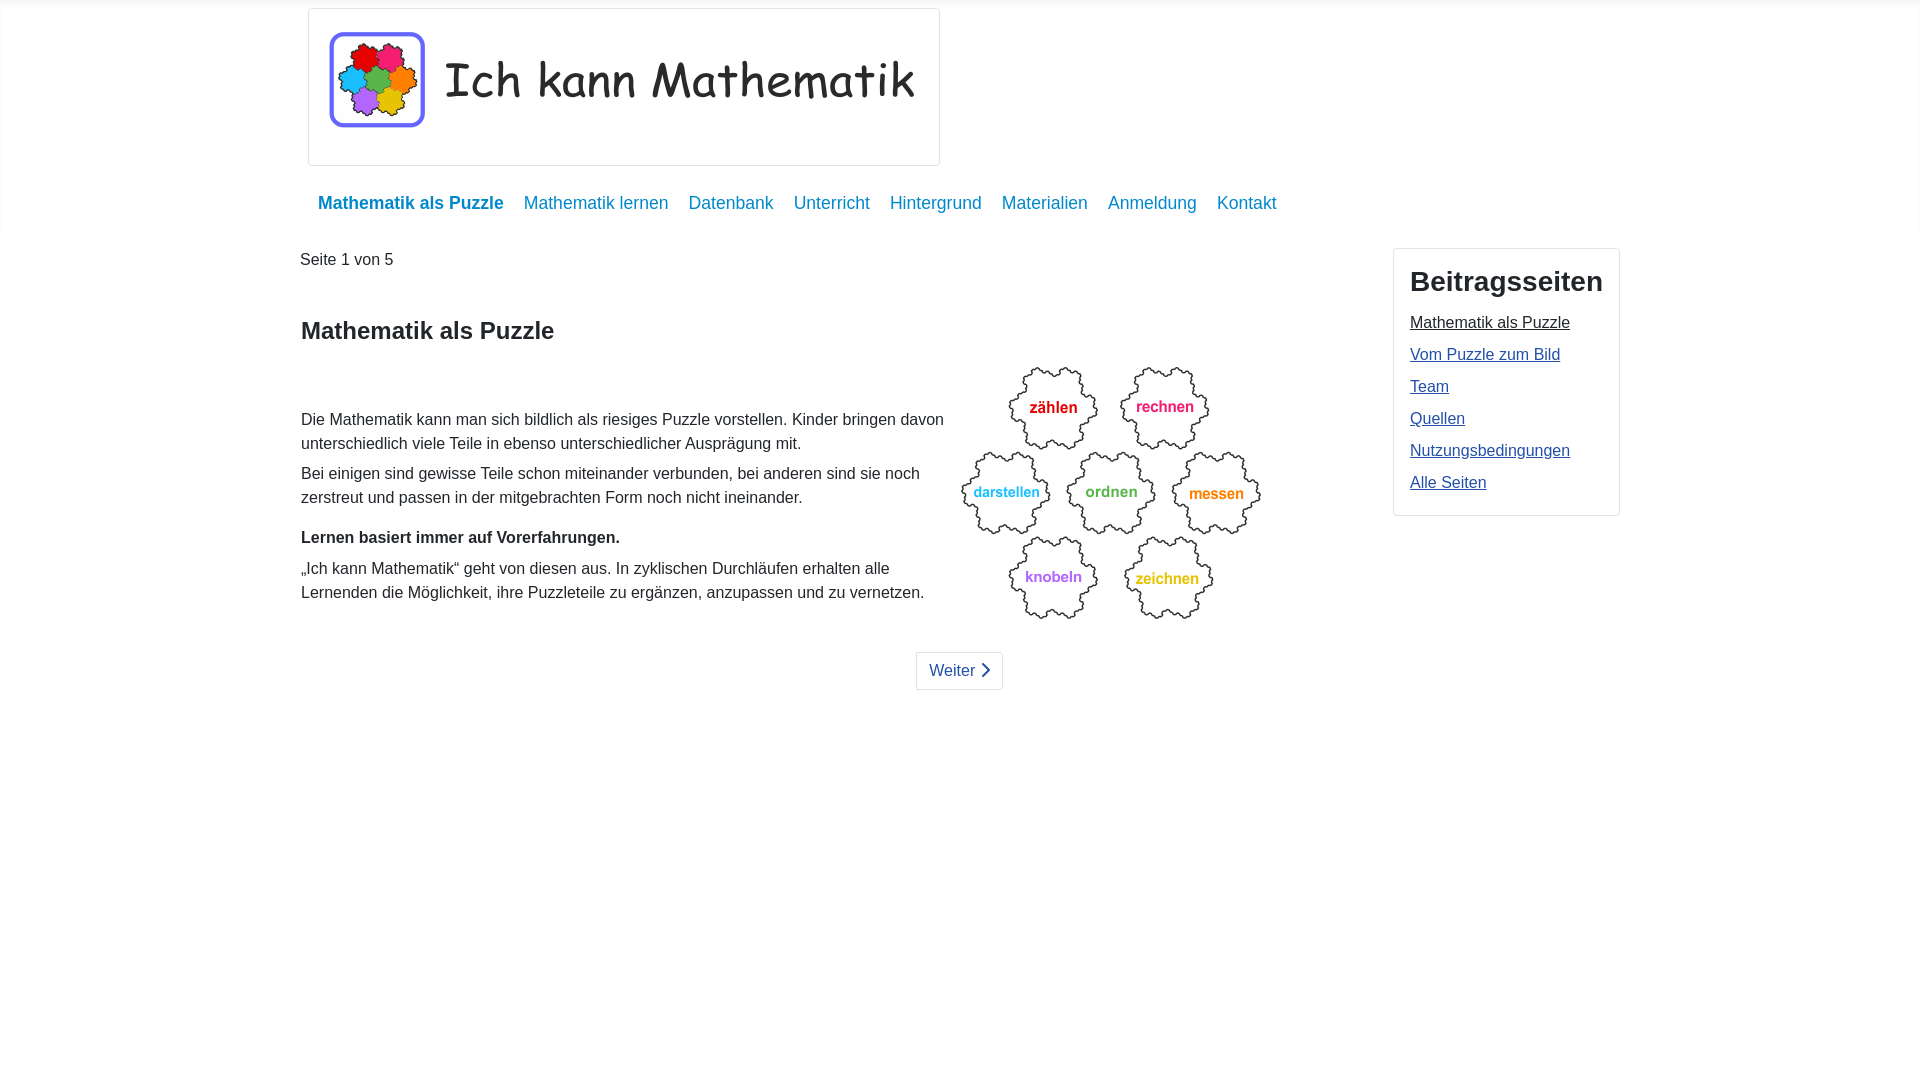 The height and width of the screenshot is (1080, 1920). What do you see at coordinates (596, 203) in the screenshot?
I see `Mathematik lernen` at bounding box center [596, 203].